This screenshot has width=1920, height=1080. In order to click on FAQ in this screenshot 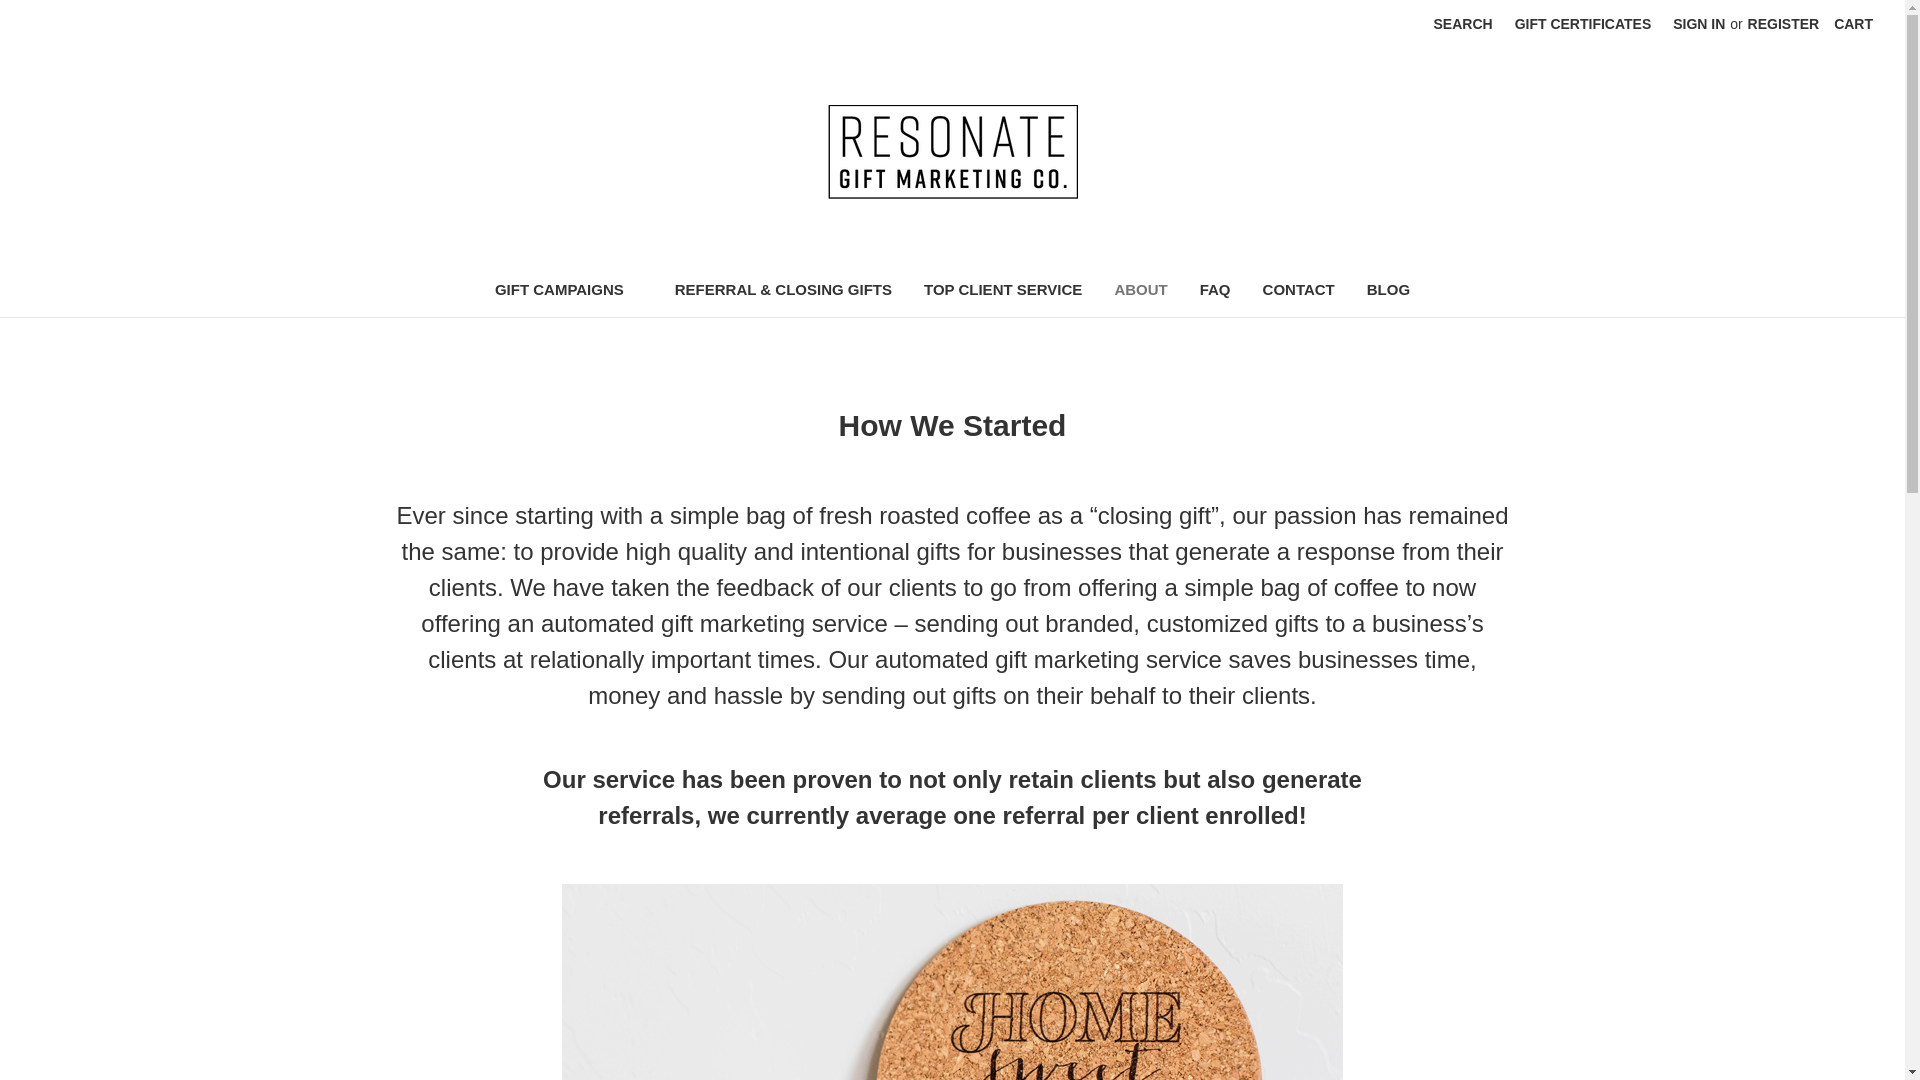, I will do `click(1215, 292)`.